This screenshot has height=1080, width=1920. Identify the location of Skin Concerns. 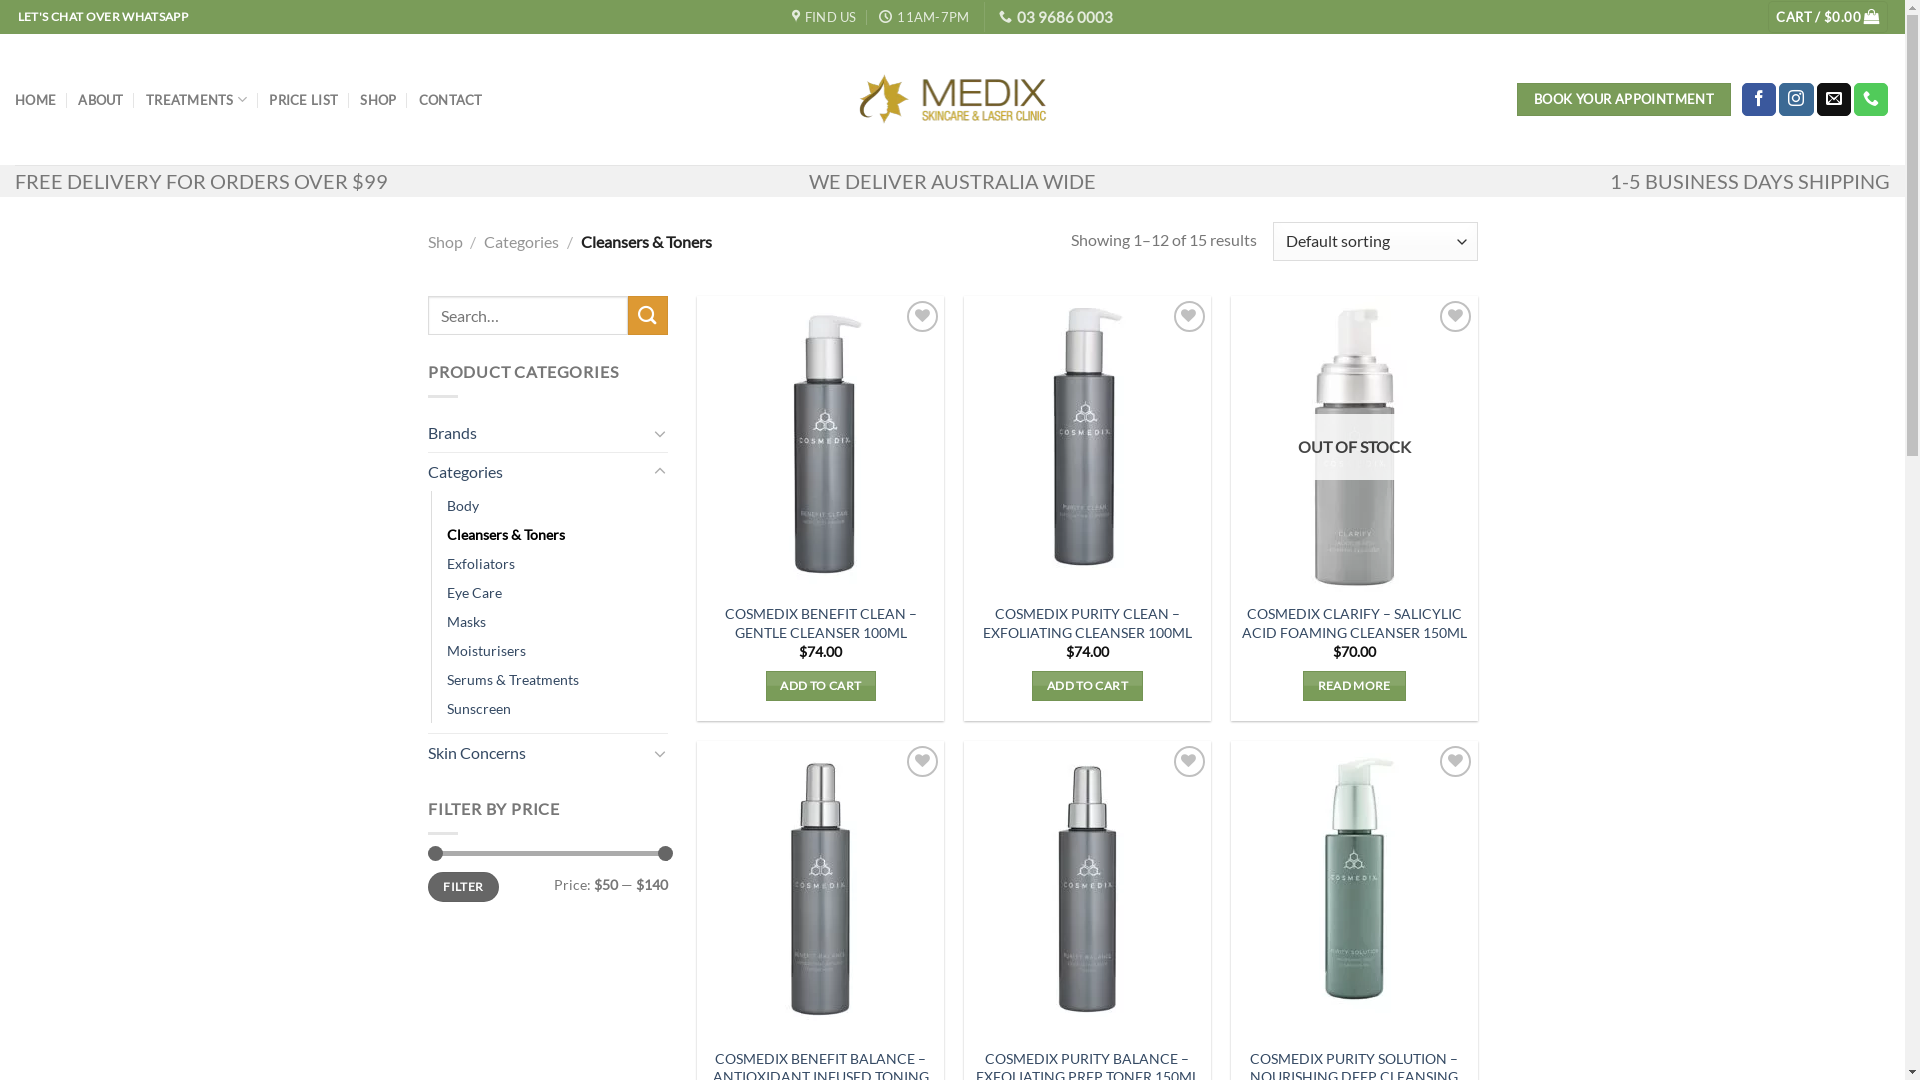
(538, 753).